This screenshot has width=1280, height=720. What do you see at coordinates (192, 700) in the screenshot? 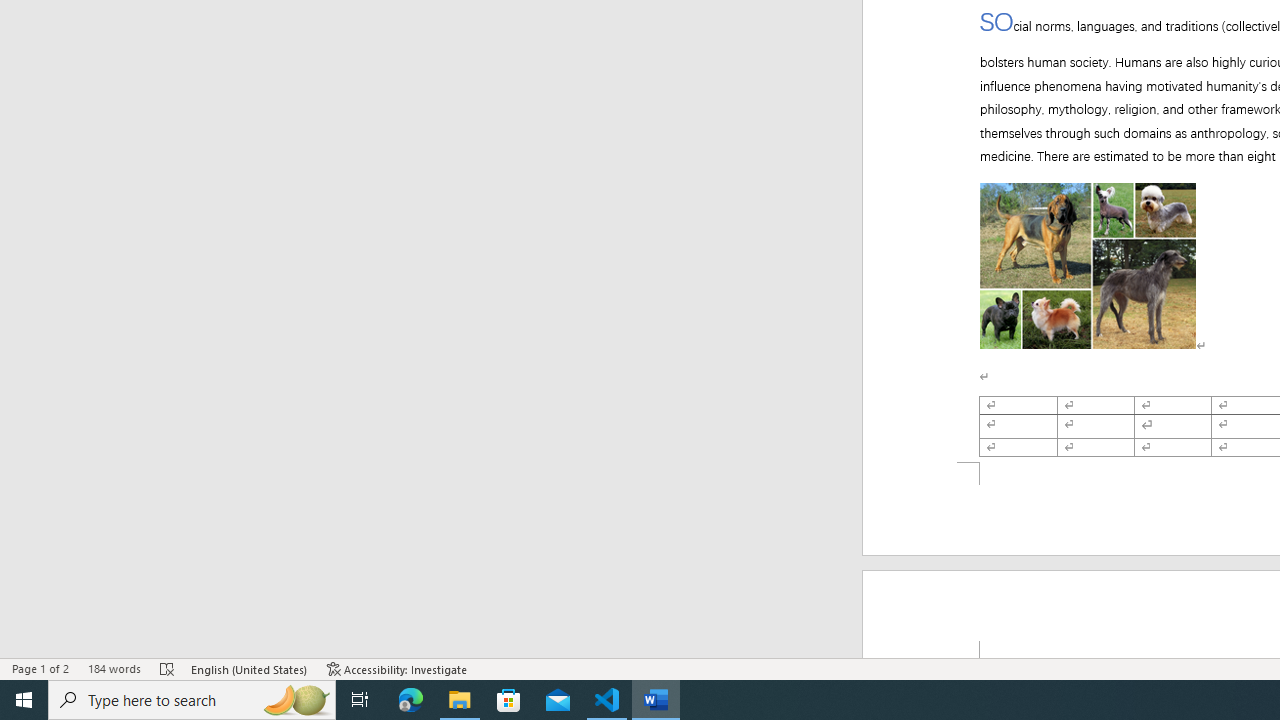
I see `Type here to search` at bounding box center [192, 700].